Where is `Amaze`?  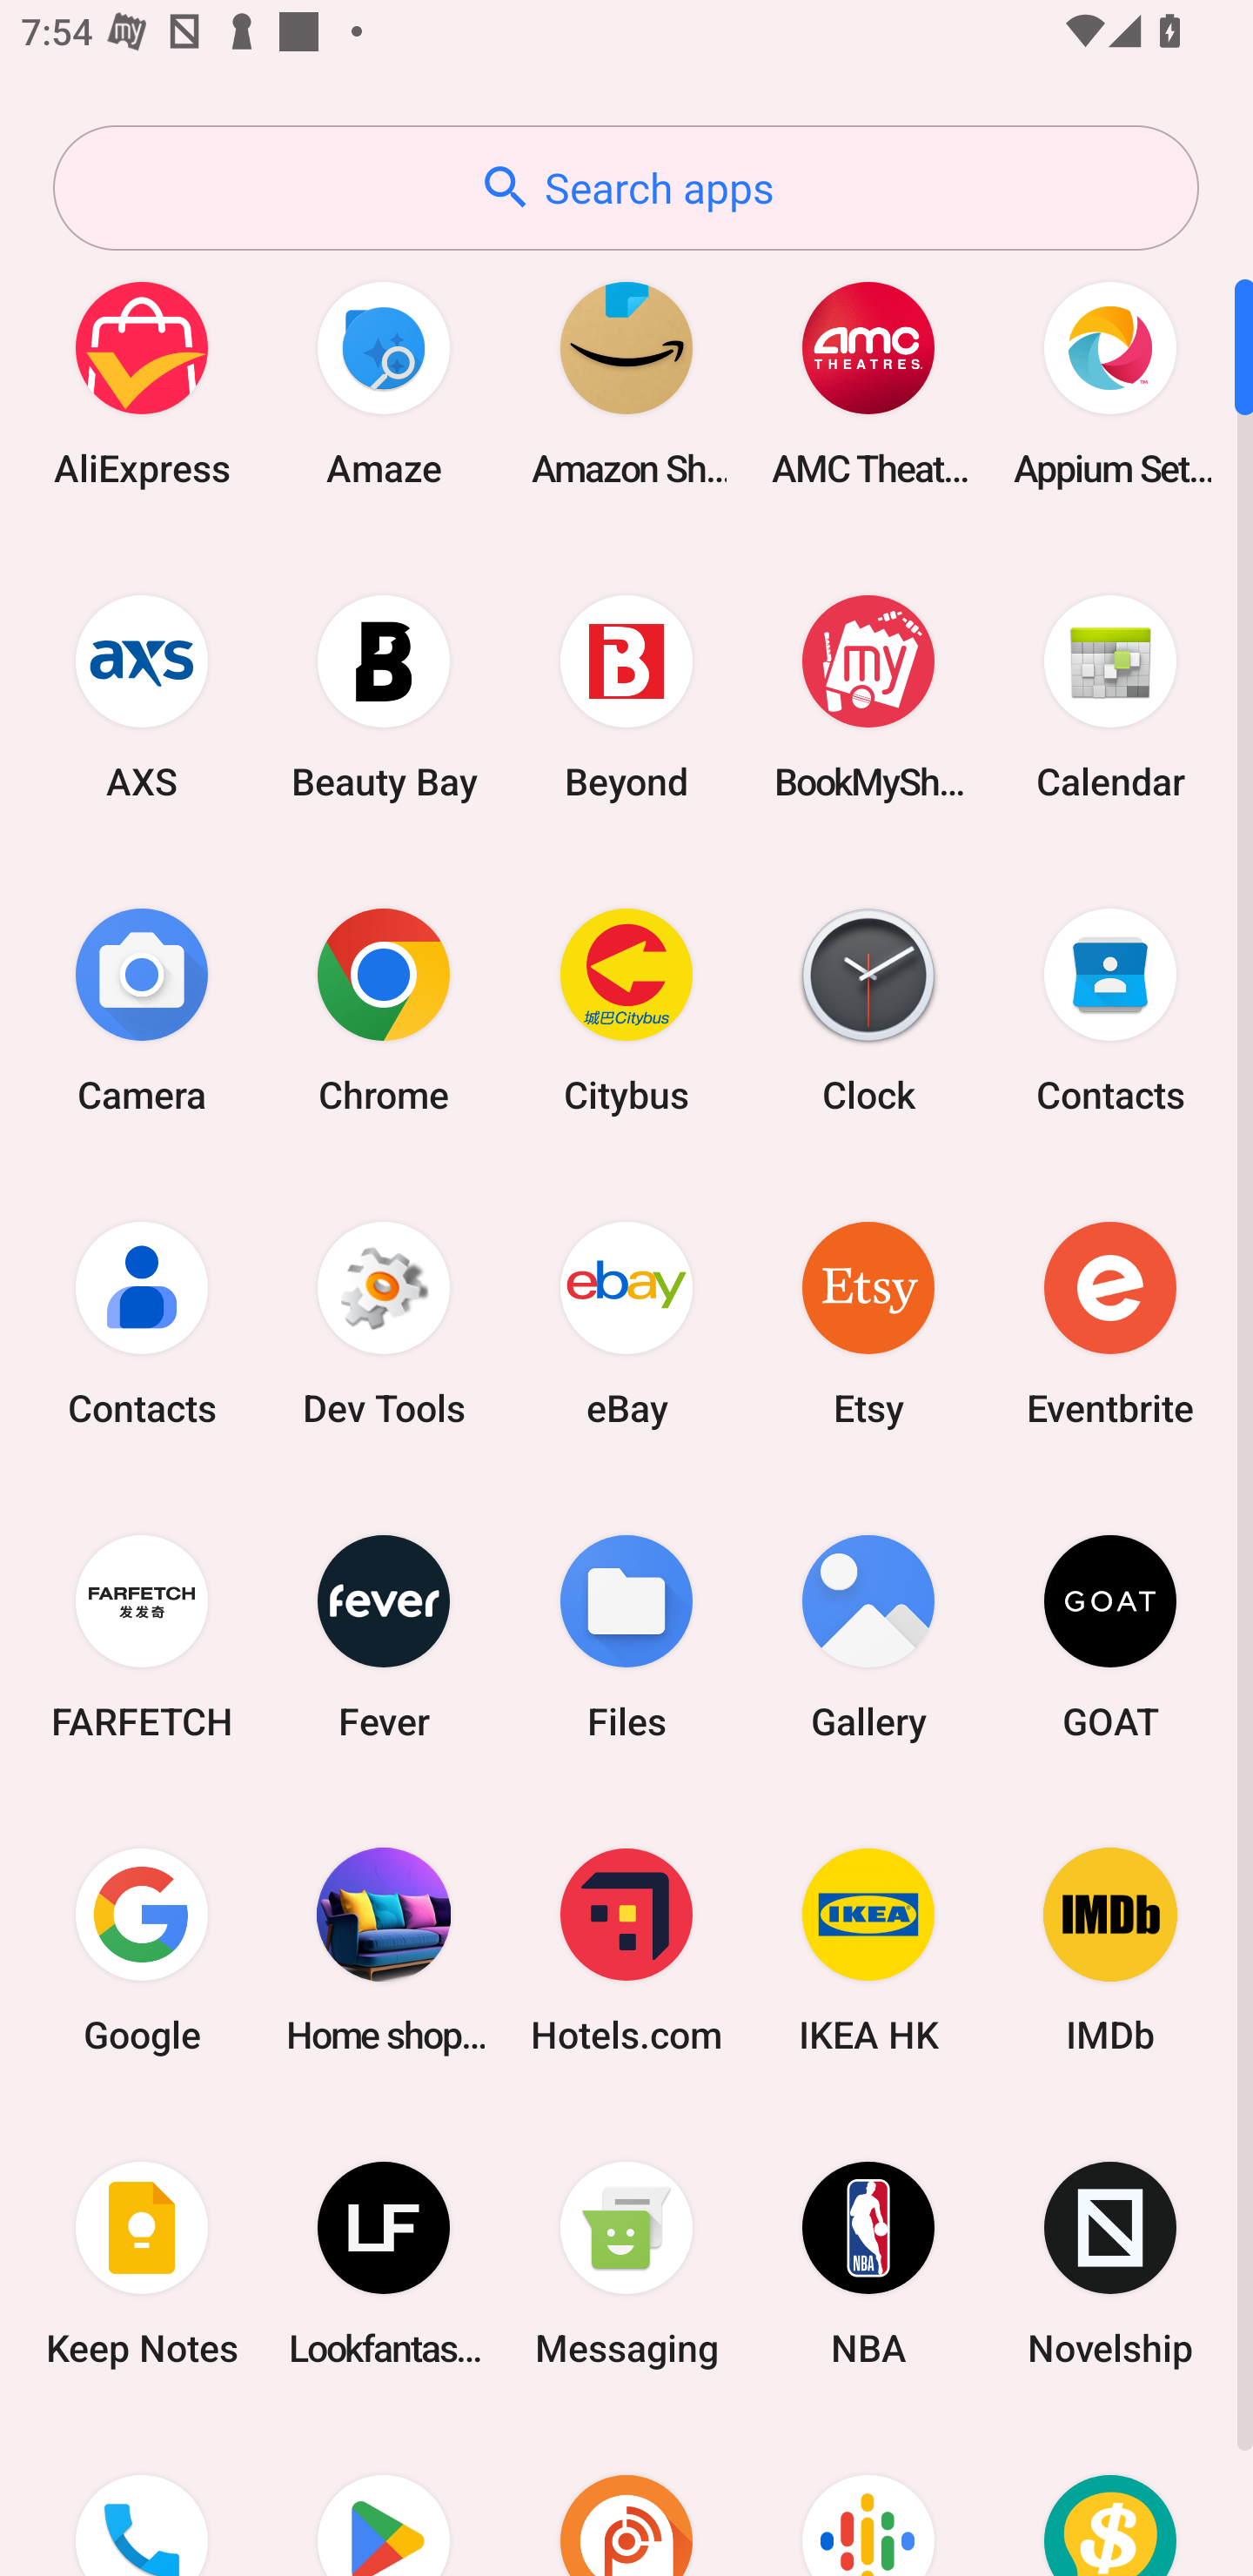
Amaze is located at coordinates (384, 383).